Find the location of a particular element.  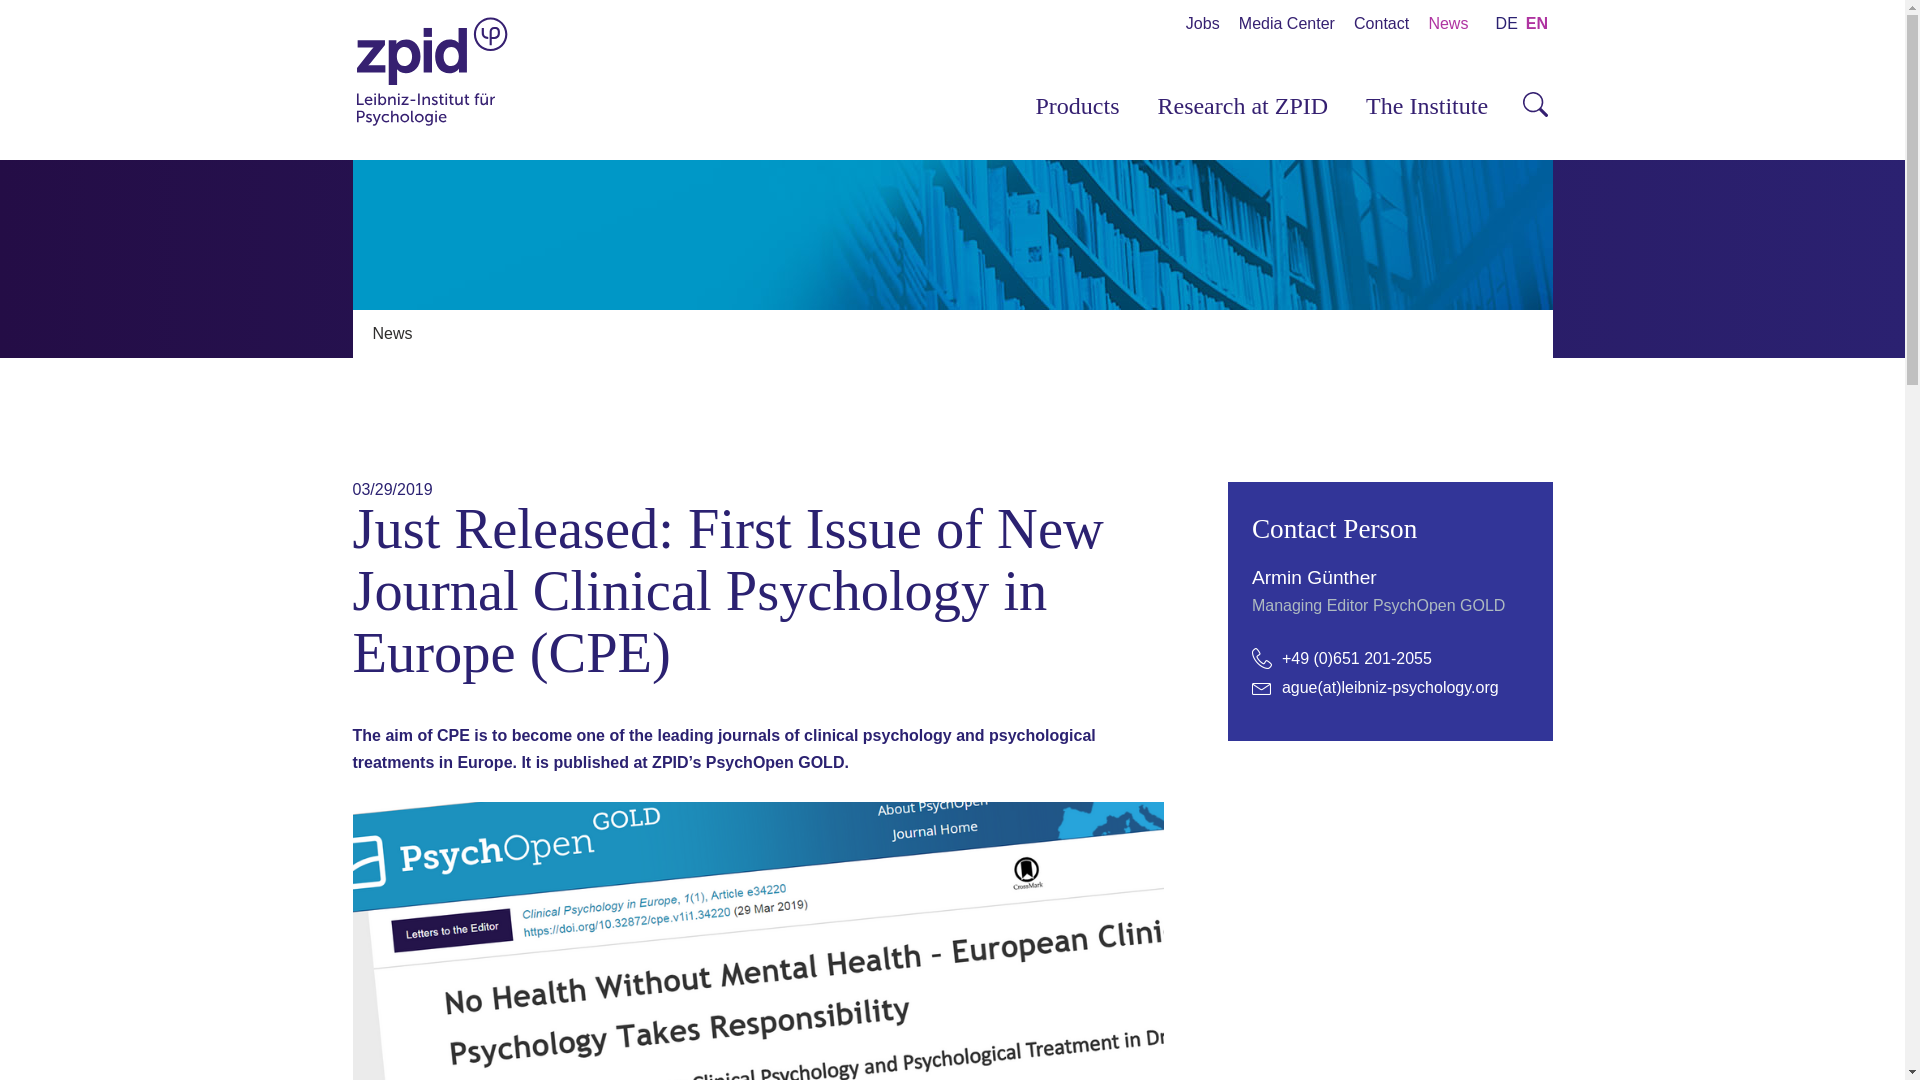

Media Center is located at coordinates (1286, 24).